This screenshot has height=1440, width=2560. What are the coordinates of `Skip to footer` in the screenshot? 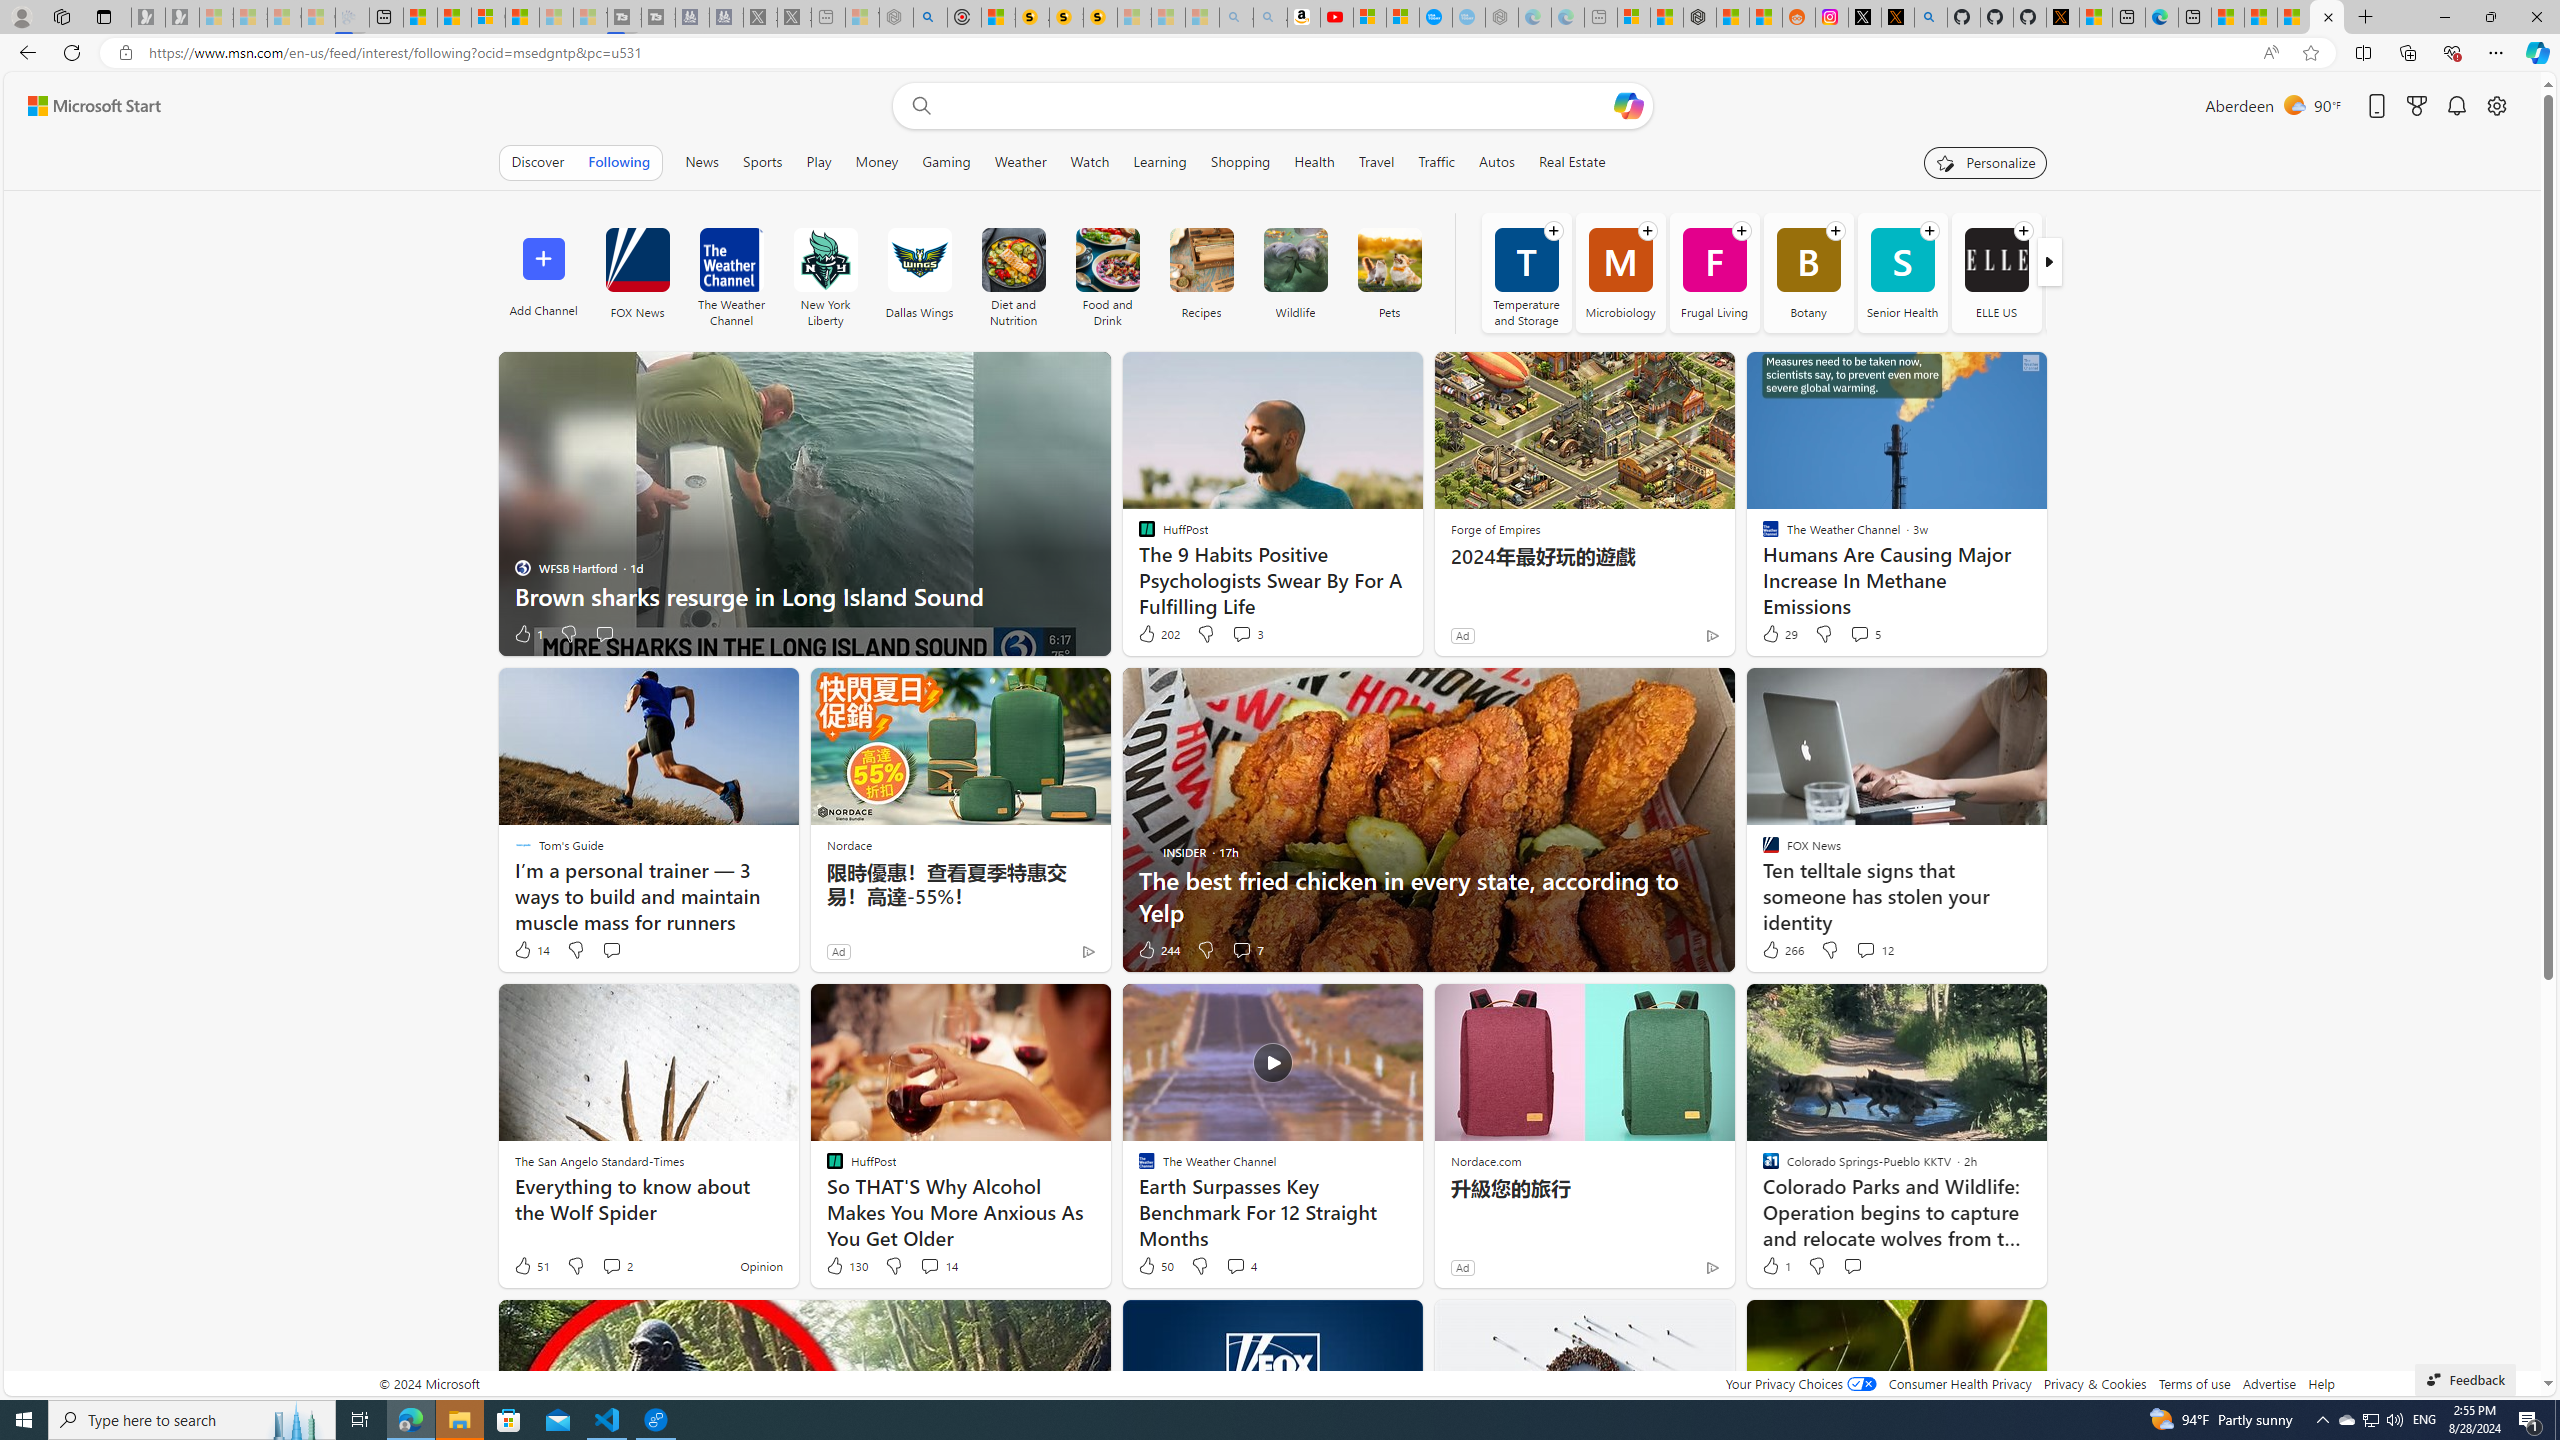 It's located at (82, 106).